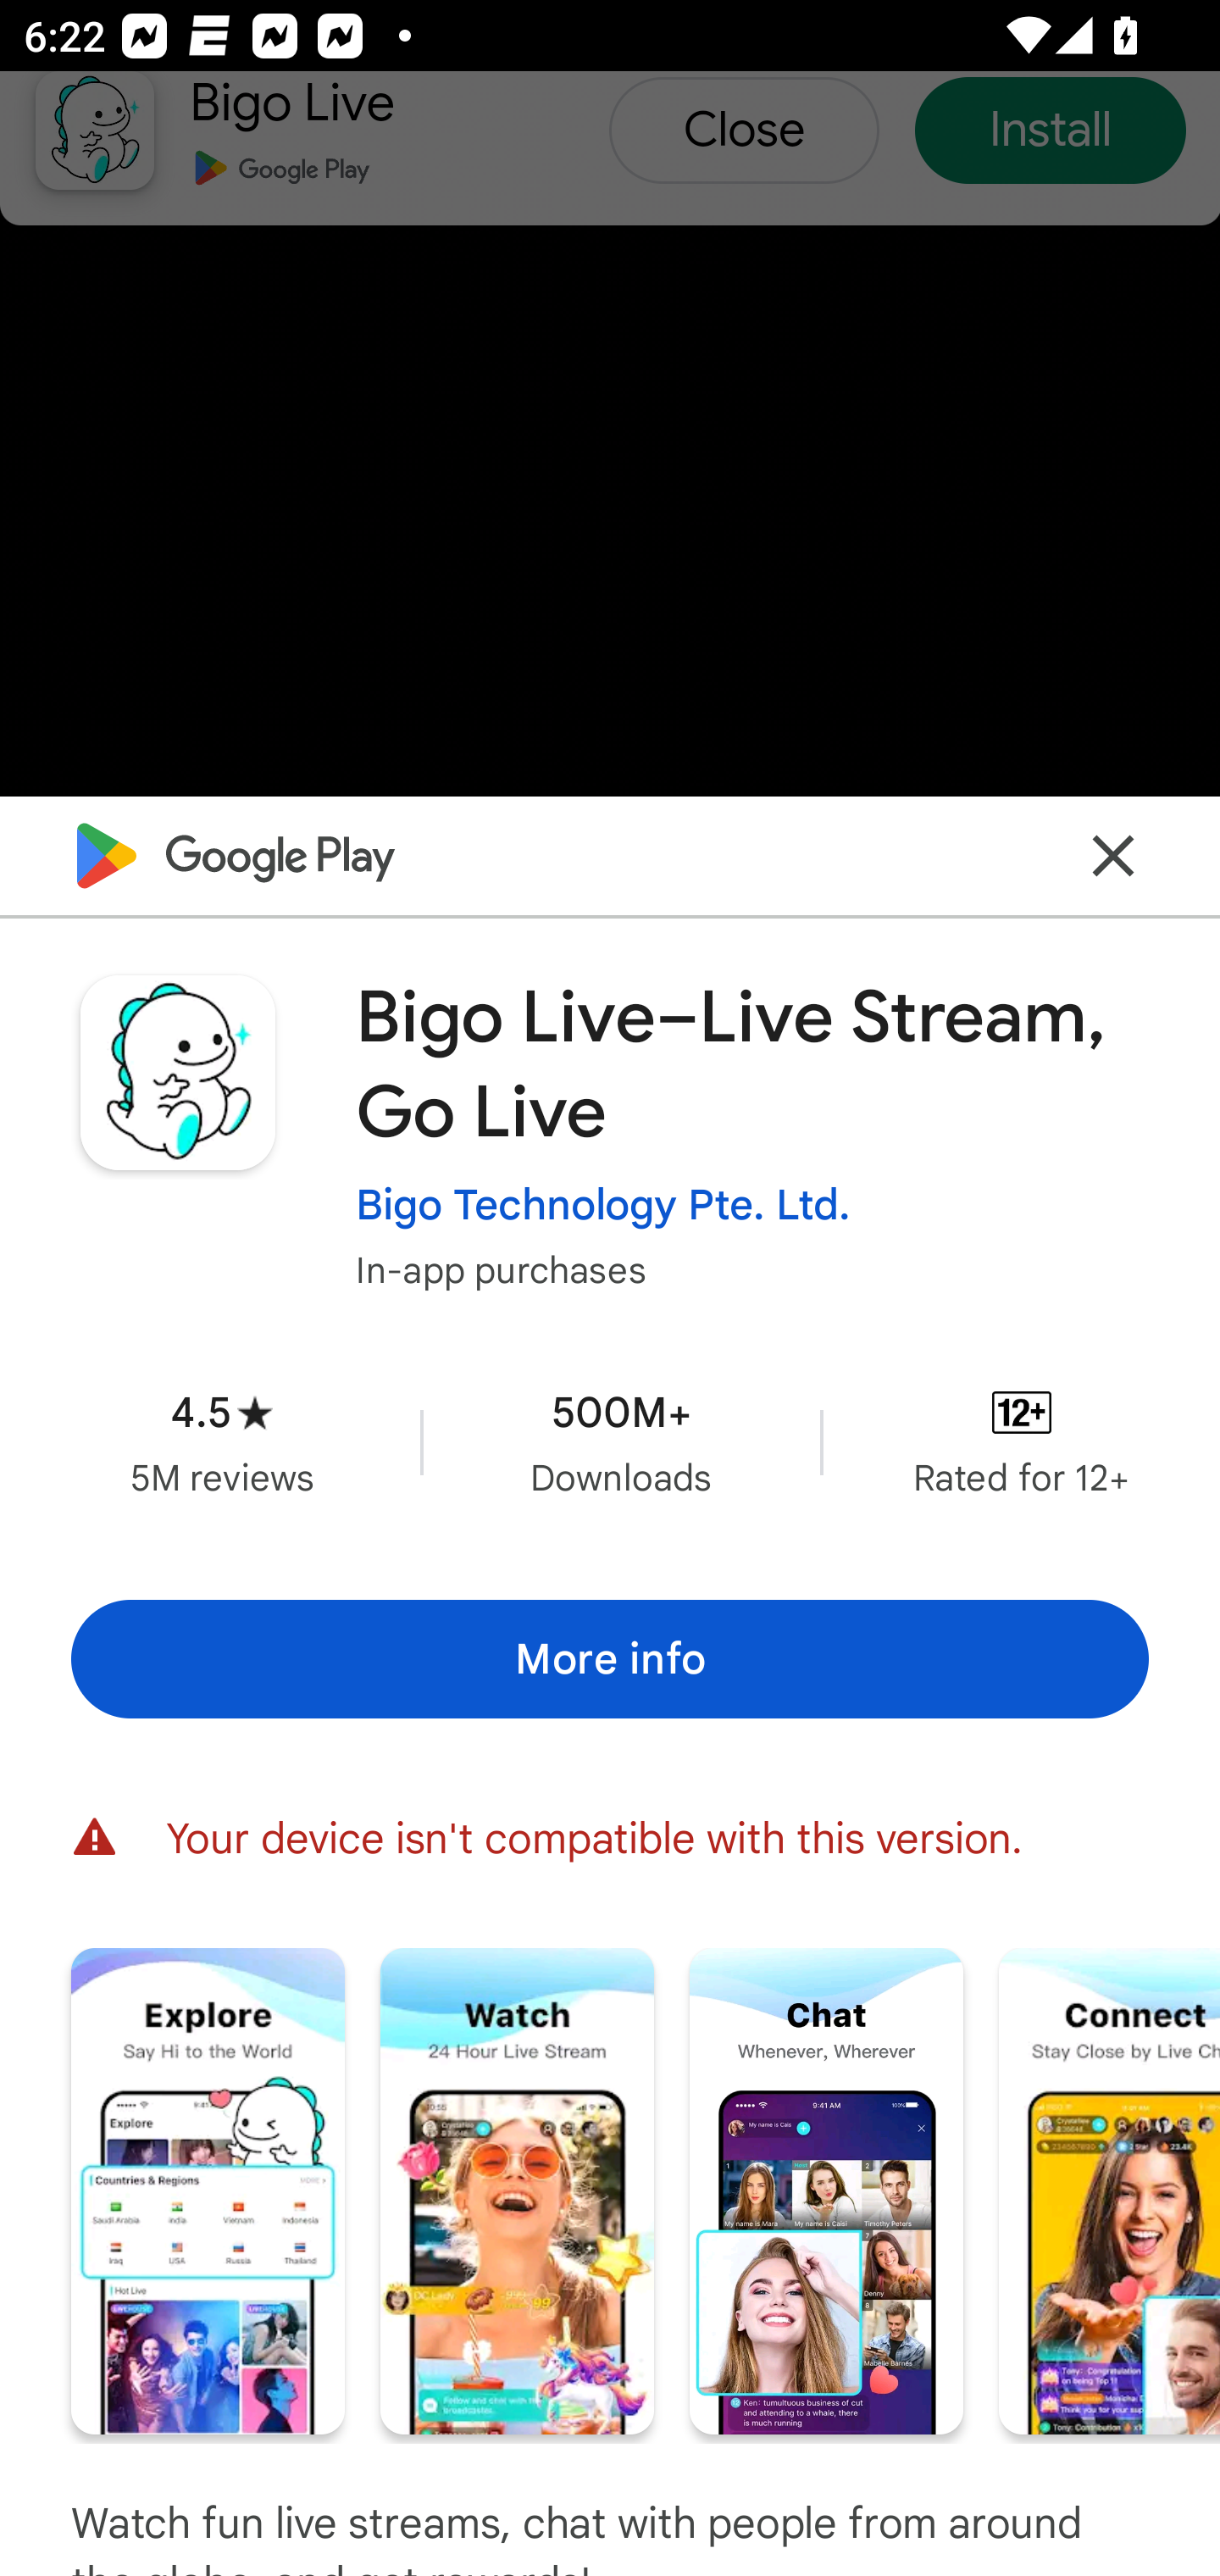  What do you see at coordinates (603, 1204) in the screenshot?
I see `Bigo Technology Pte. Ltd.` at bounding box center [603, 1204].